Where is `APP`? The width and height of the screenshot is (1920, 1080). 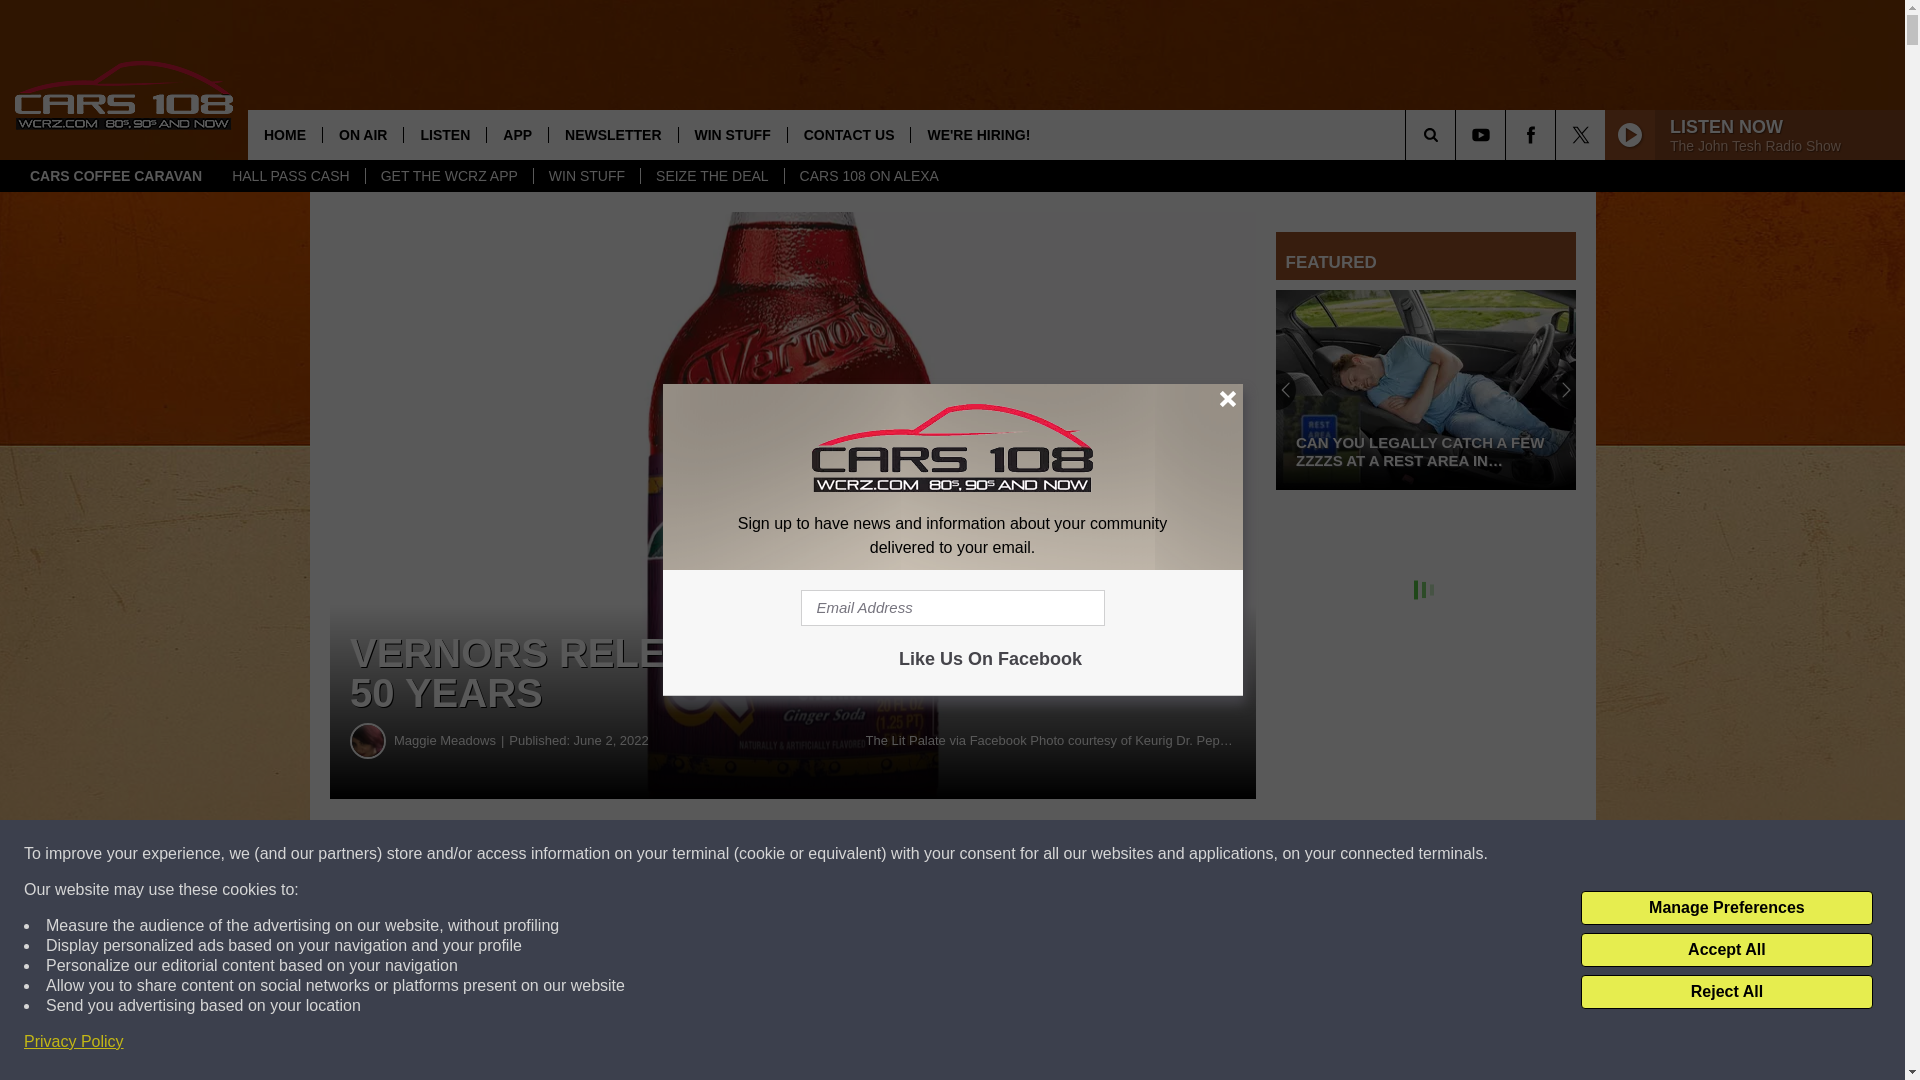
APP is located at coordinates (516, 134).